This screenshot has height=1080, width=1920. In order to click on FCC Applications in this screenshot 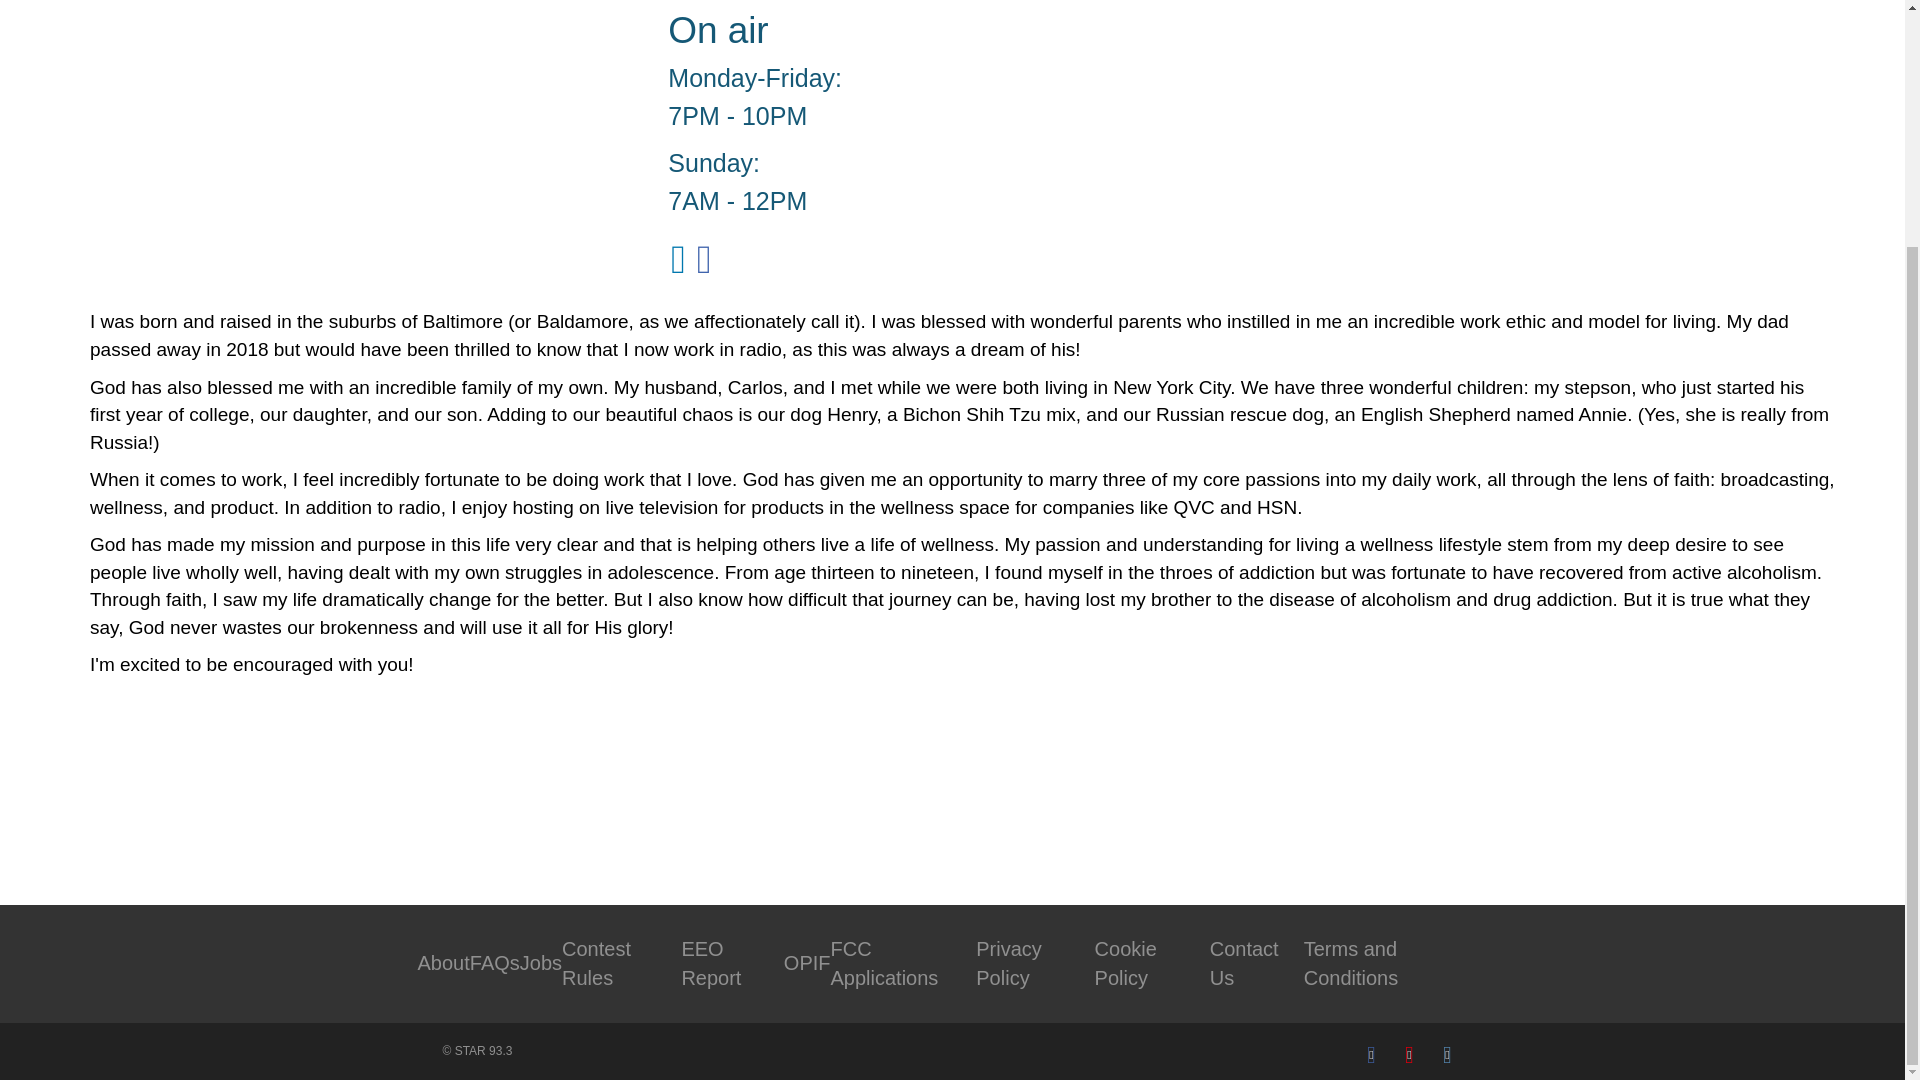, I will do `click(884, 964)`.